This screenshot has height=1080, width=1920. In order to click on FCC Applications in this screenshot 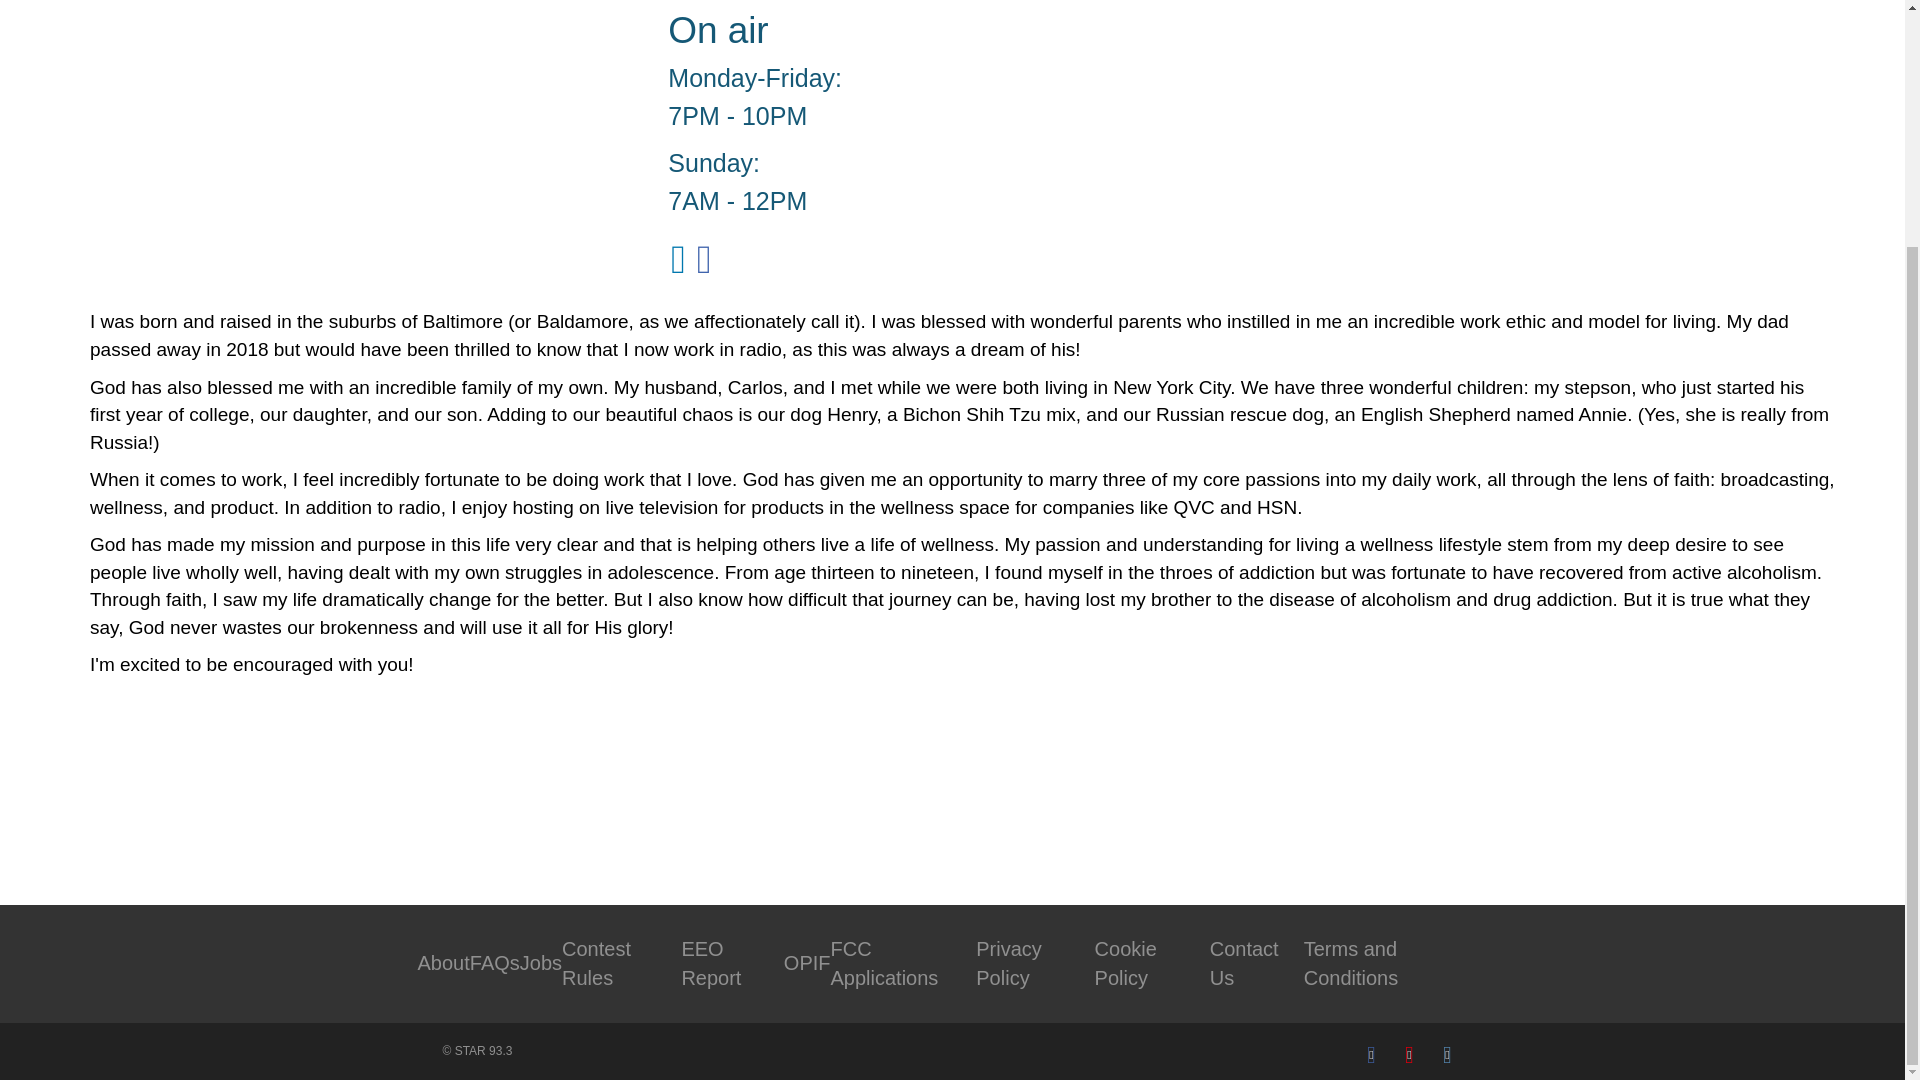, I will do `click(884, 964)`.